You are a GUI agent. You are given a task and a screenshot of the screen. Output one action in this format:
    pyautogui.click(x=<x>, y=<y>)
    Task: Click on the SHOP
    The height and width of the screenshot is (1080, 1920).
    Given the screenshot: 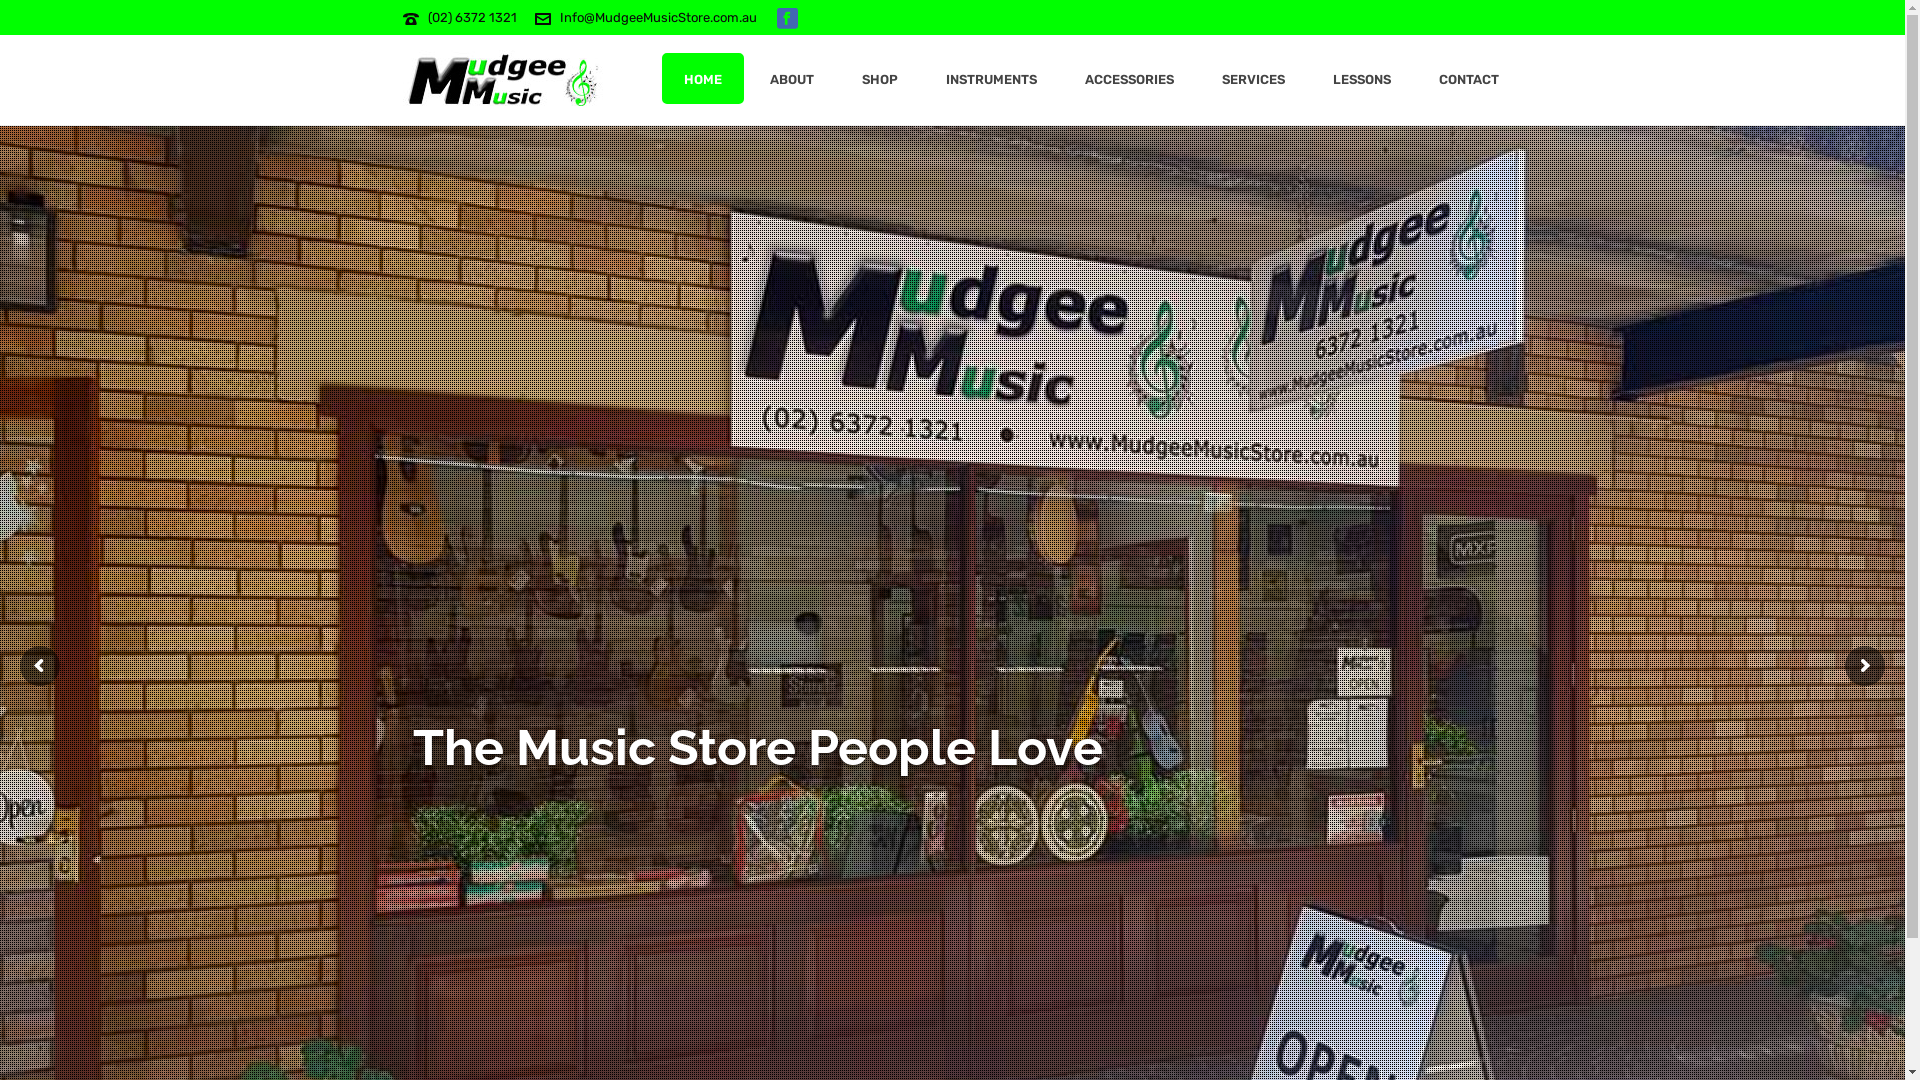 What is the action you would take?
    pyautogui.click(x=880, y=78)
    